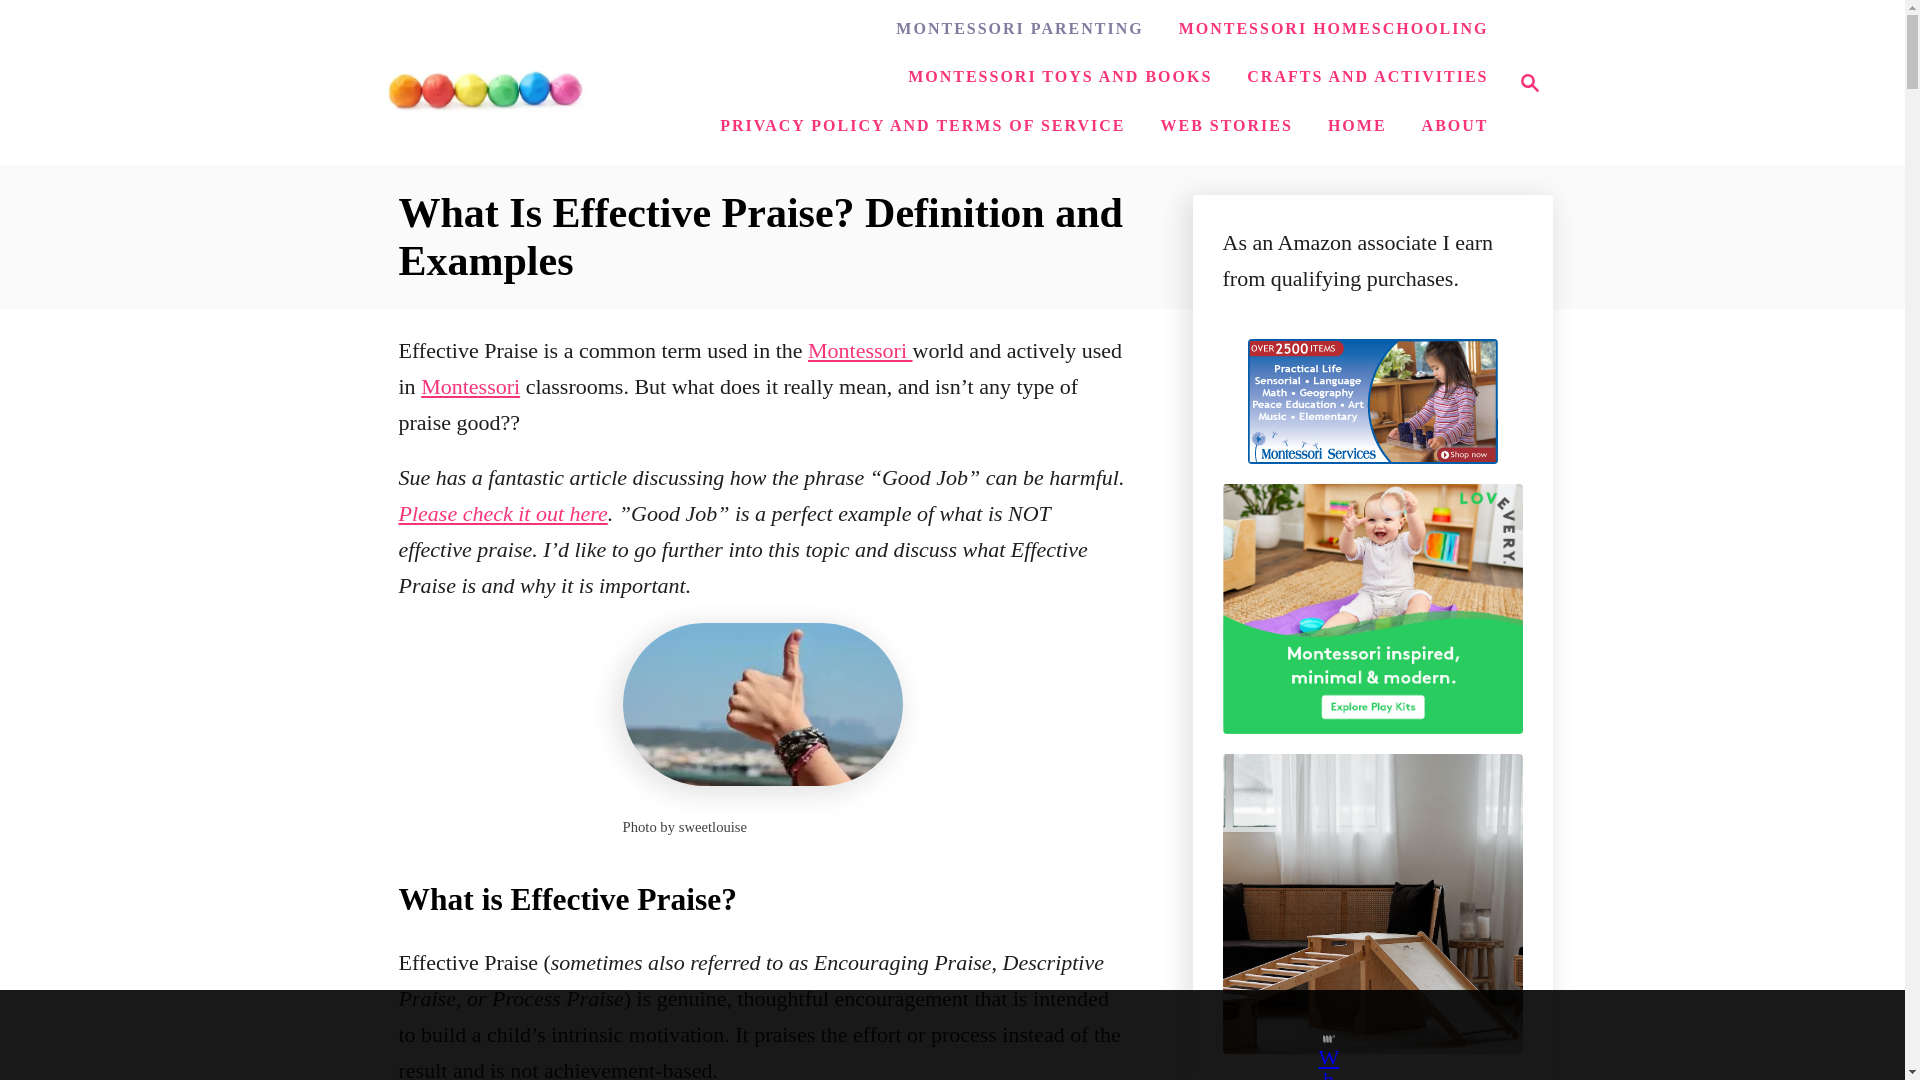 Image resolution: width=1920 pixels, height=1080 pixels. I want to click on Skip to Content, so click(1524, 83).